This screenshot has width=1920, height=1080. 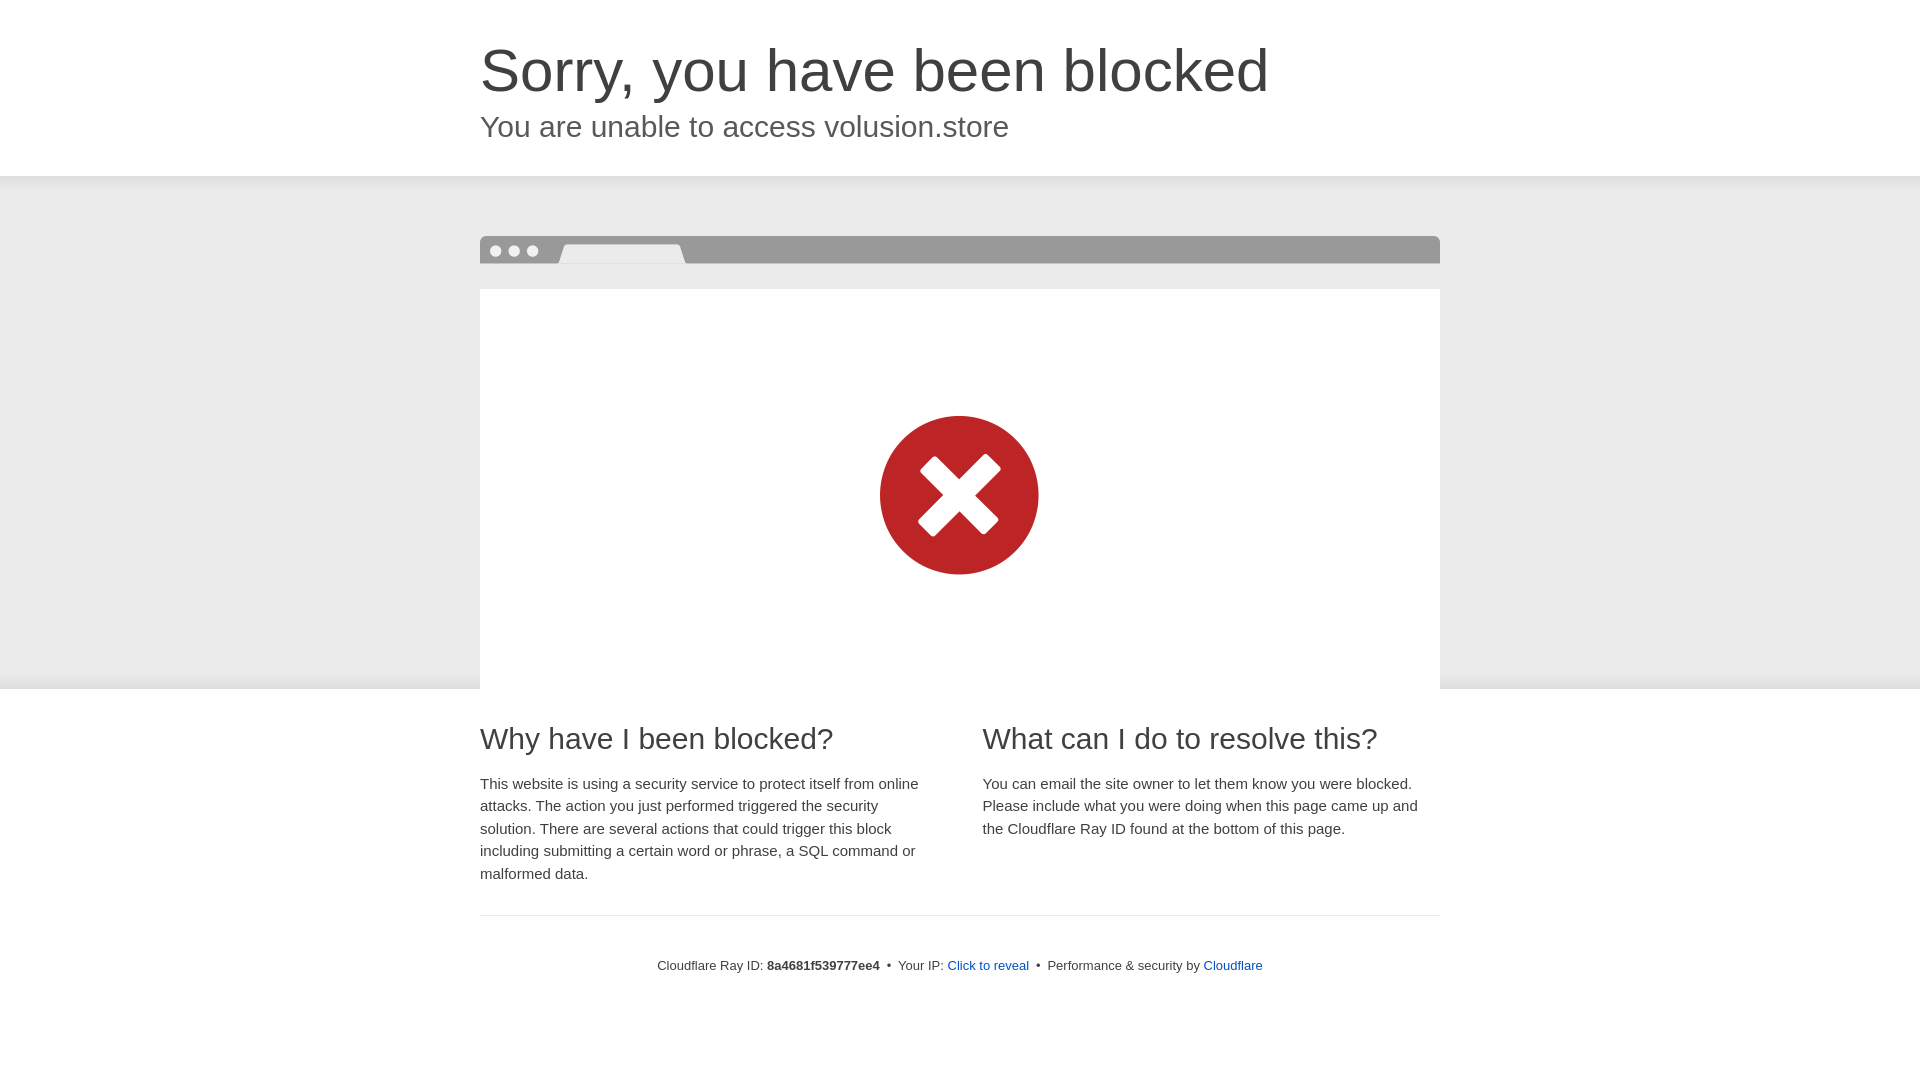 I want to click on Click to reveal, so click(x=988, y=966).